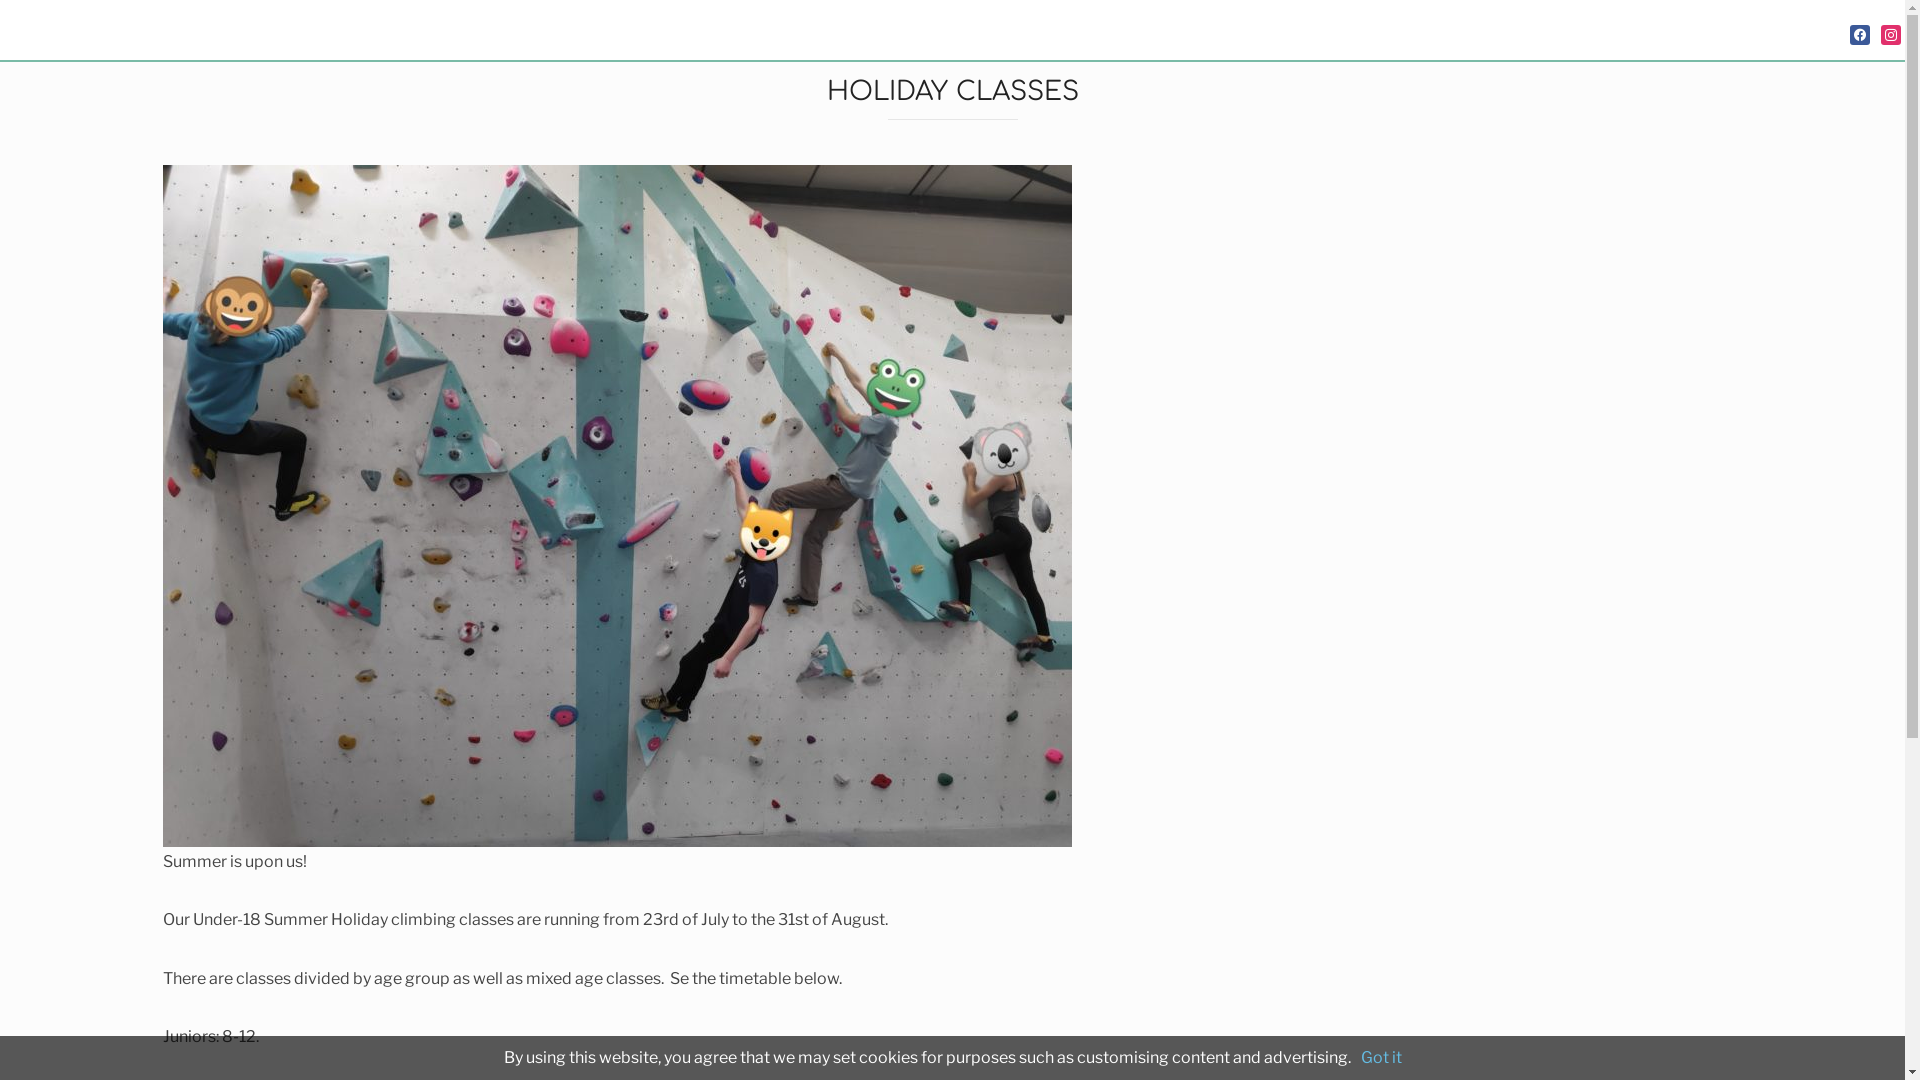 The image size is (1920, 1080). I want to click on News & Events, so click(1644, 28).